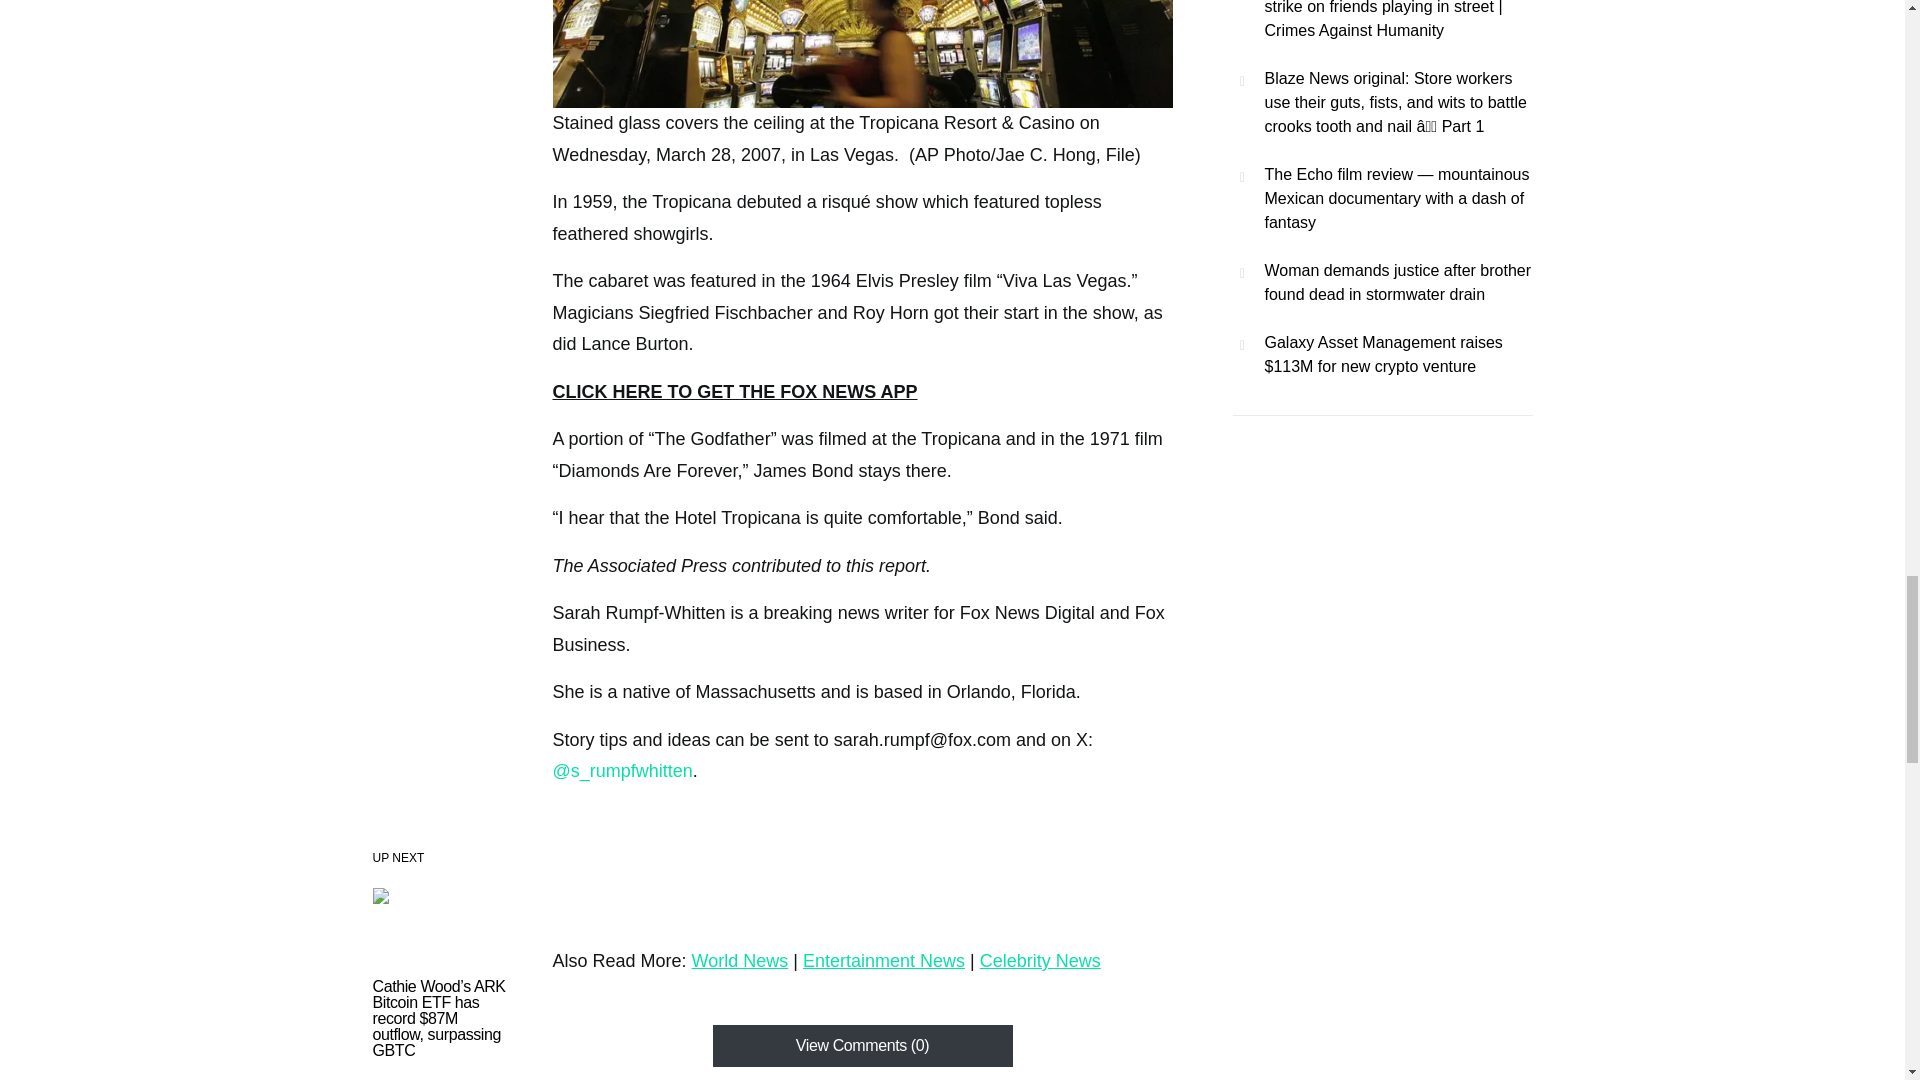 The width and height of the screenshot is (1920, 1080). Describe the element at coordinates (1040, 960) in the screenshot. I see `Celebrity News` at that location.